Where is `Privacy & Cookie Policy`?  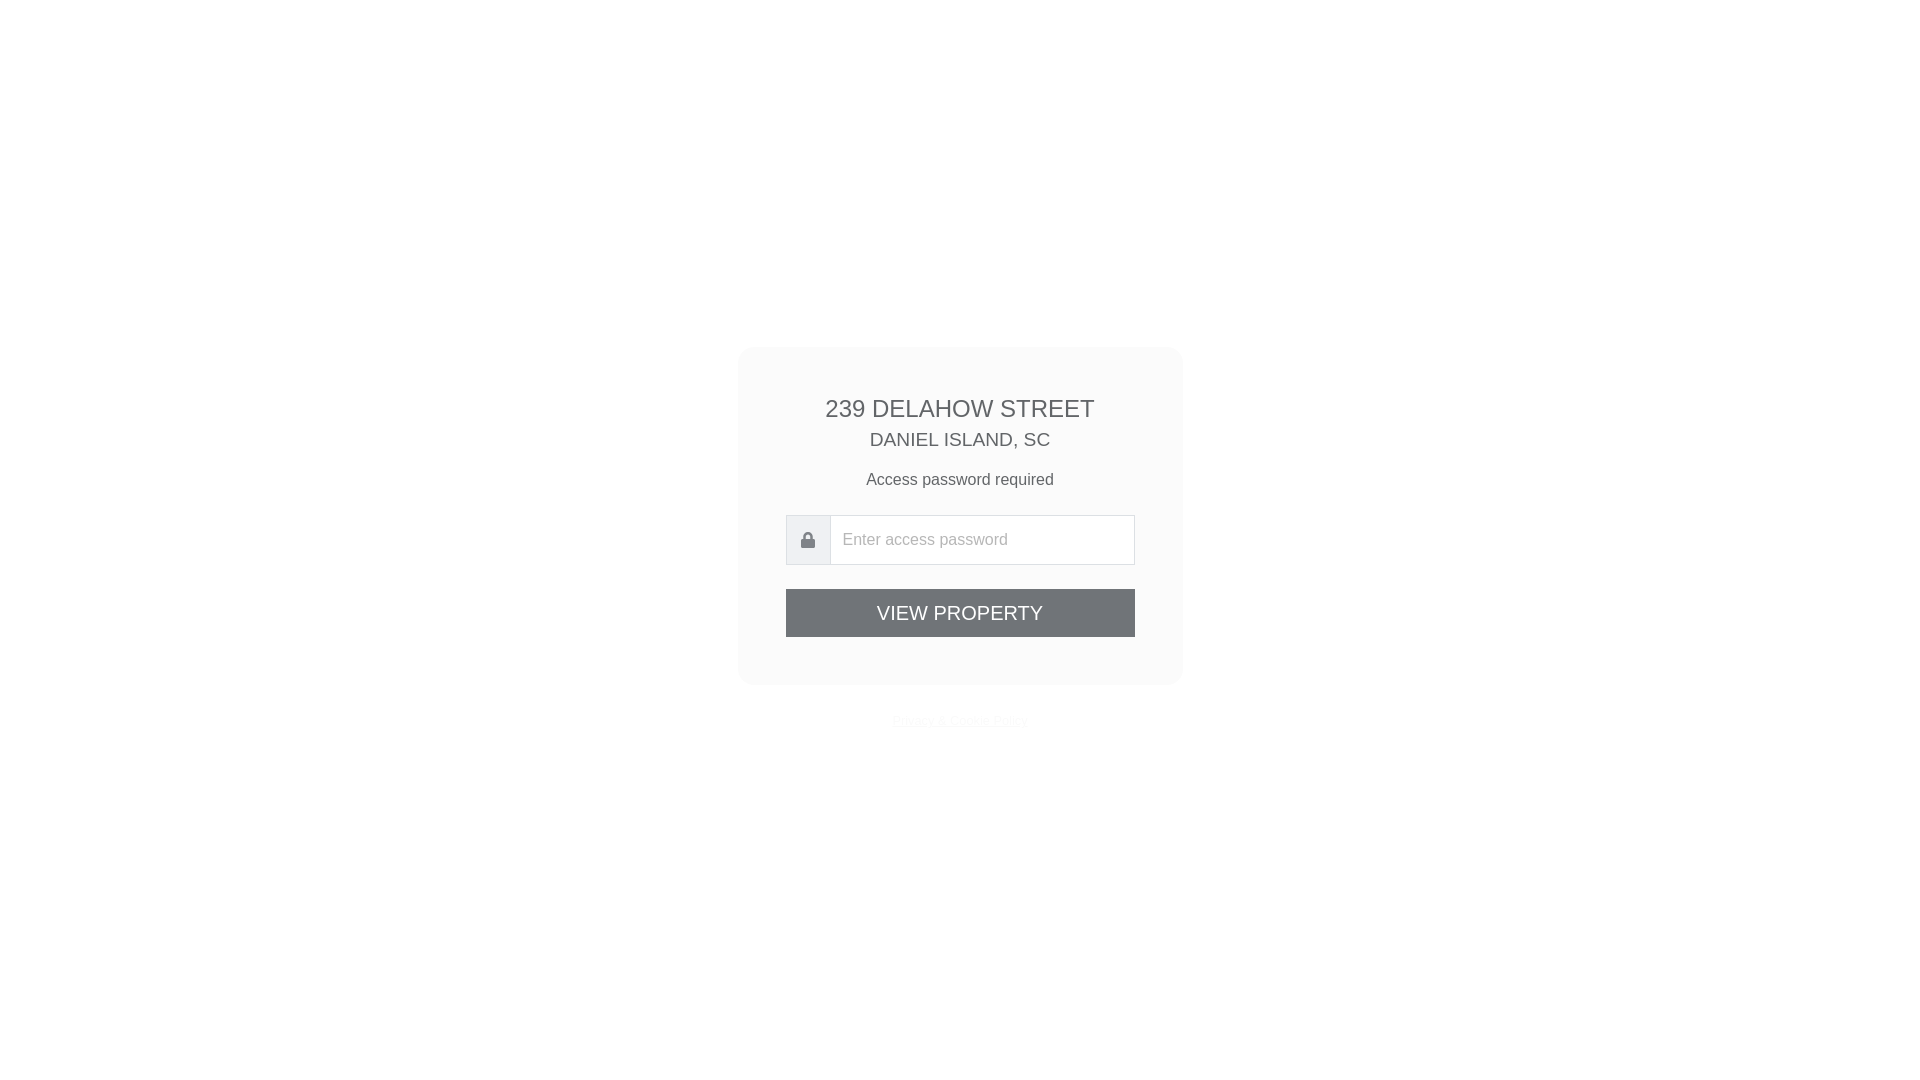
Privacy & Cookie Policy is located at coordinates (960, 720).